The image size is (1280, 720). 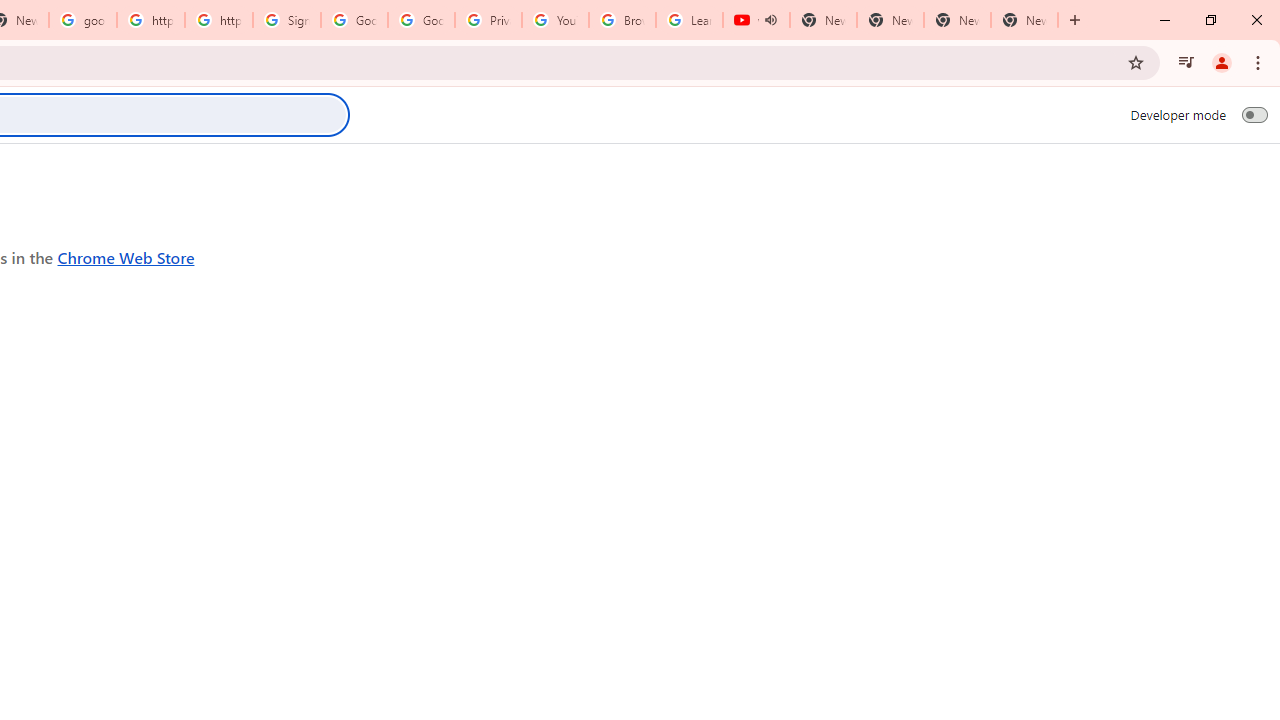 What do you see at coordinates (126, 256) in the screenshot?
I see `Chrome Web Store` at bounding box center [126, 256].